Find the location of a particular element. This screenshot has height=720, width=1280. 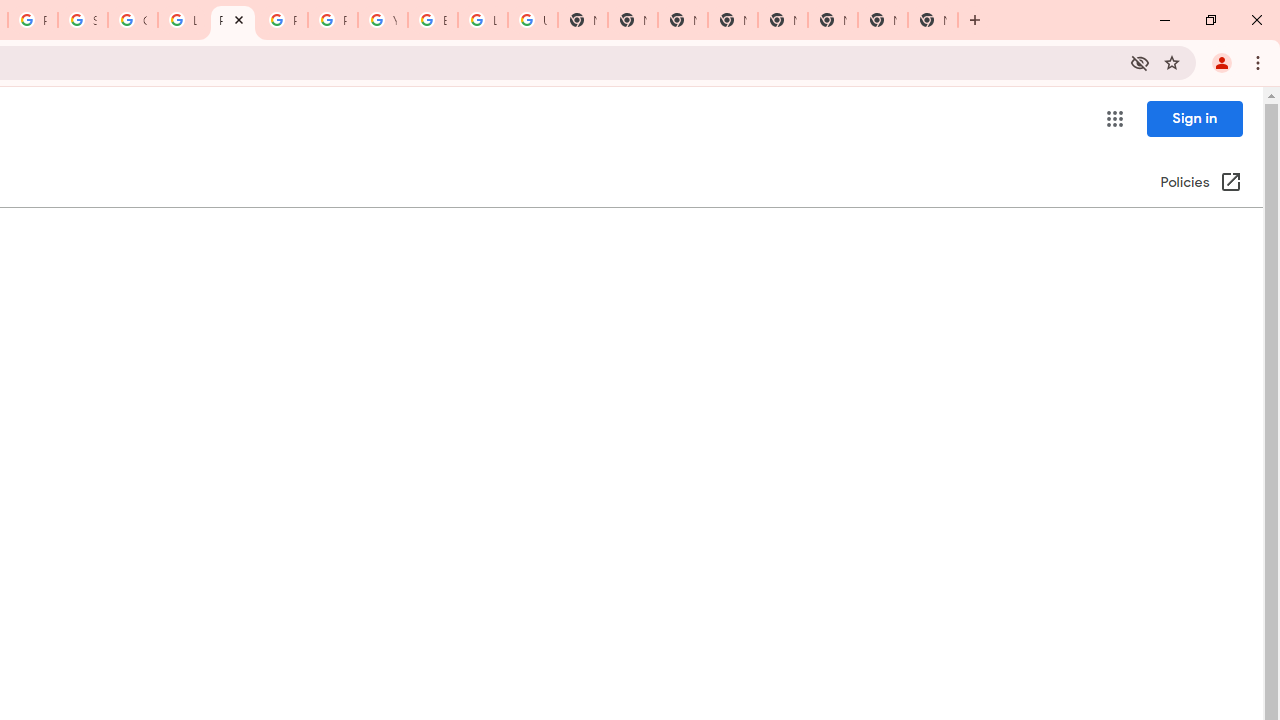

YouTube is located at coordinates (383, 20).